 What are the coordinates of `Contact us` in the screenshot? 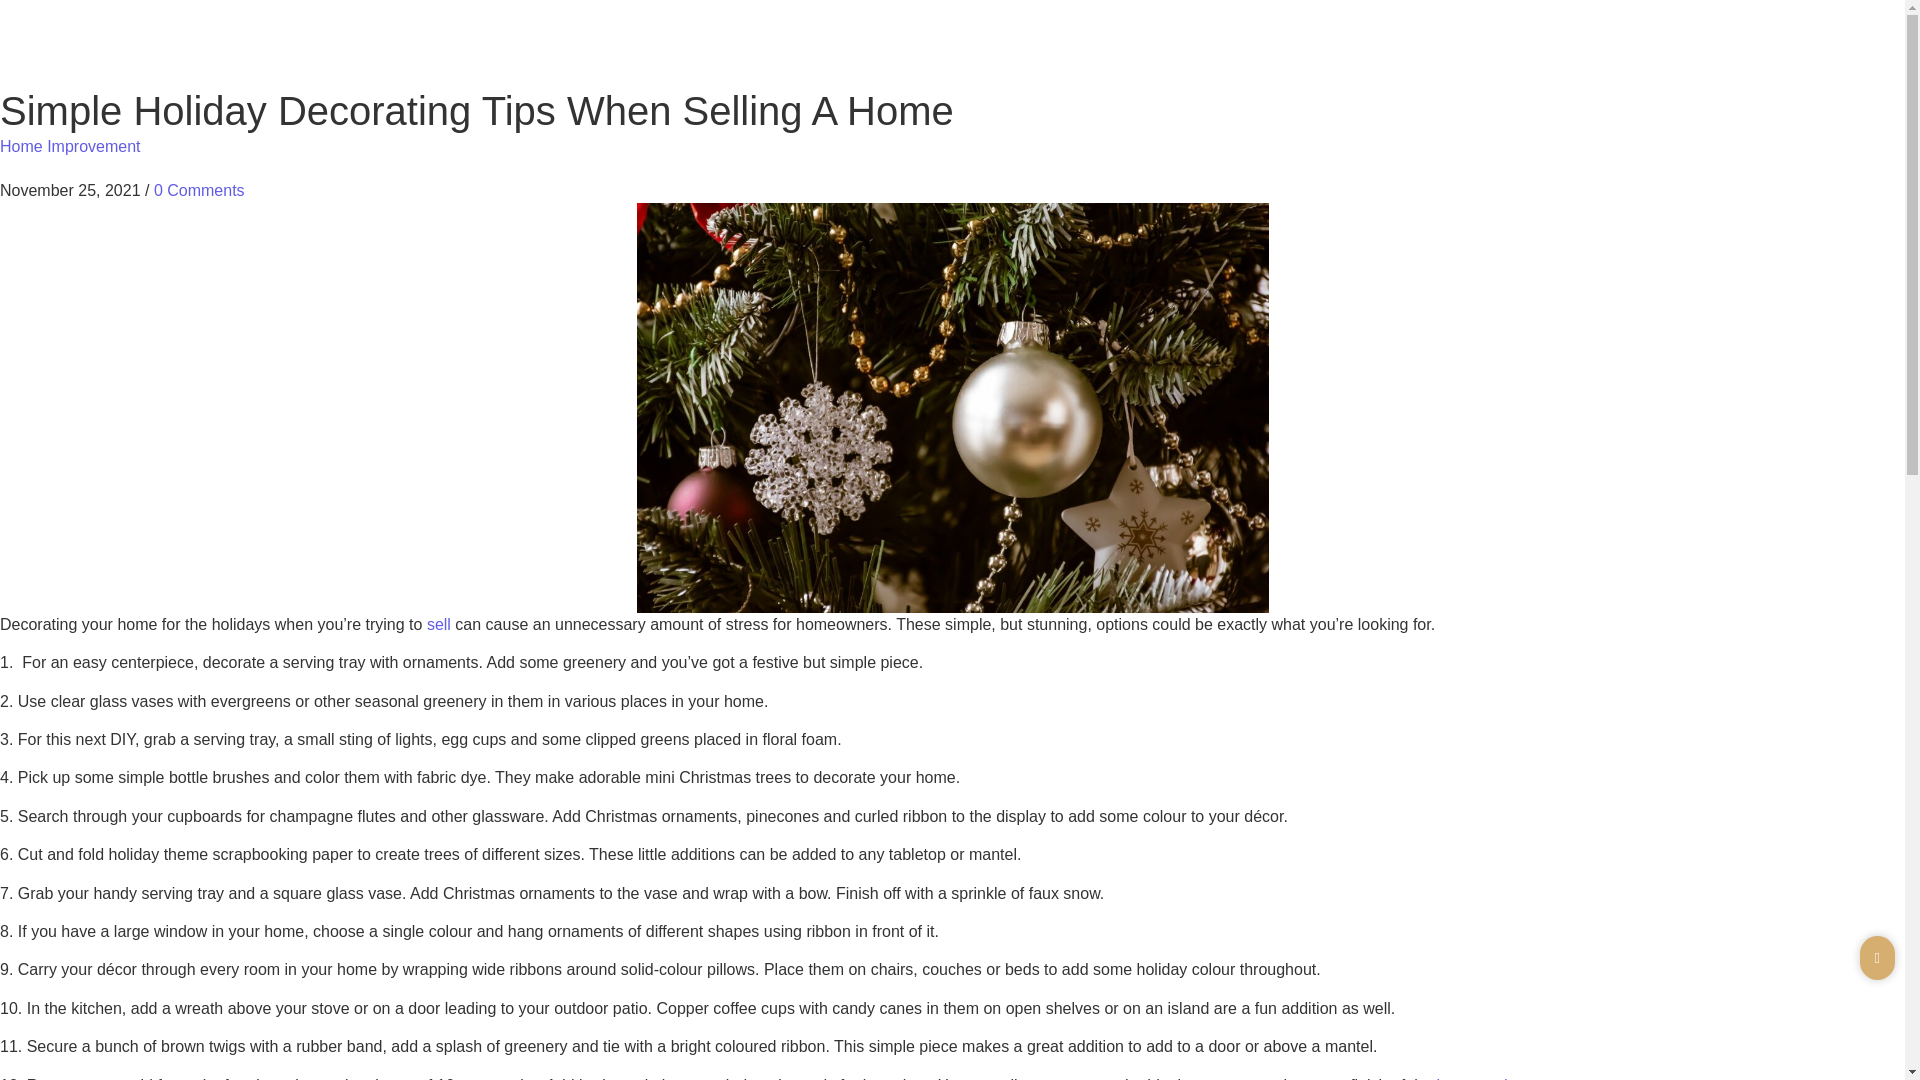 It's located at (1394, 48).